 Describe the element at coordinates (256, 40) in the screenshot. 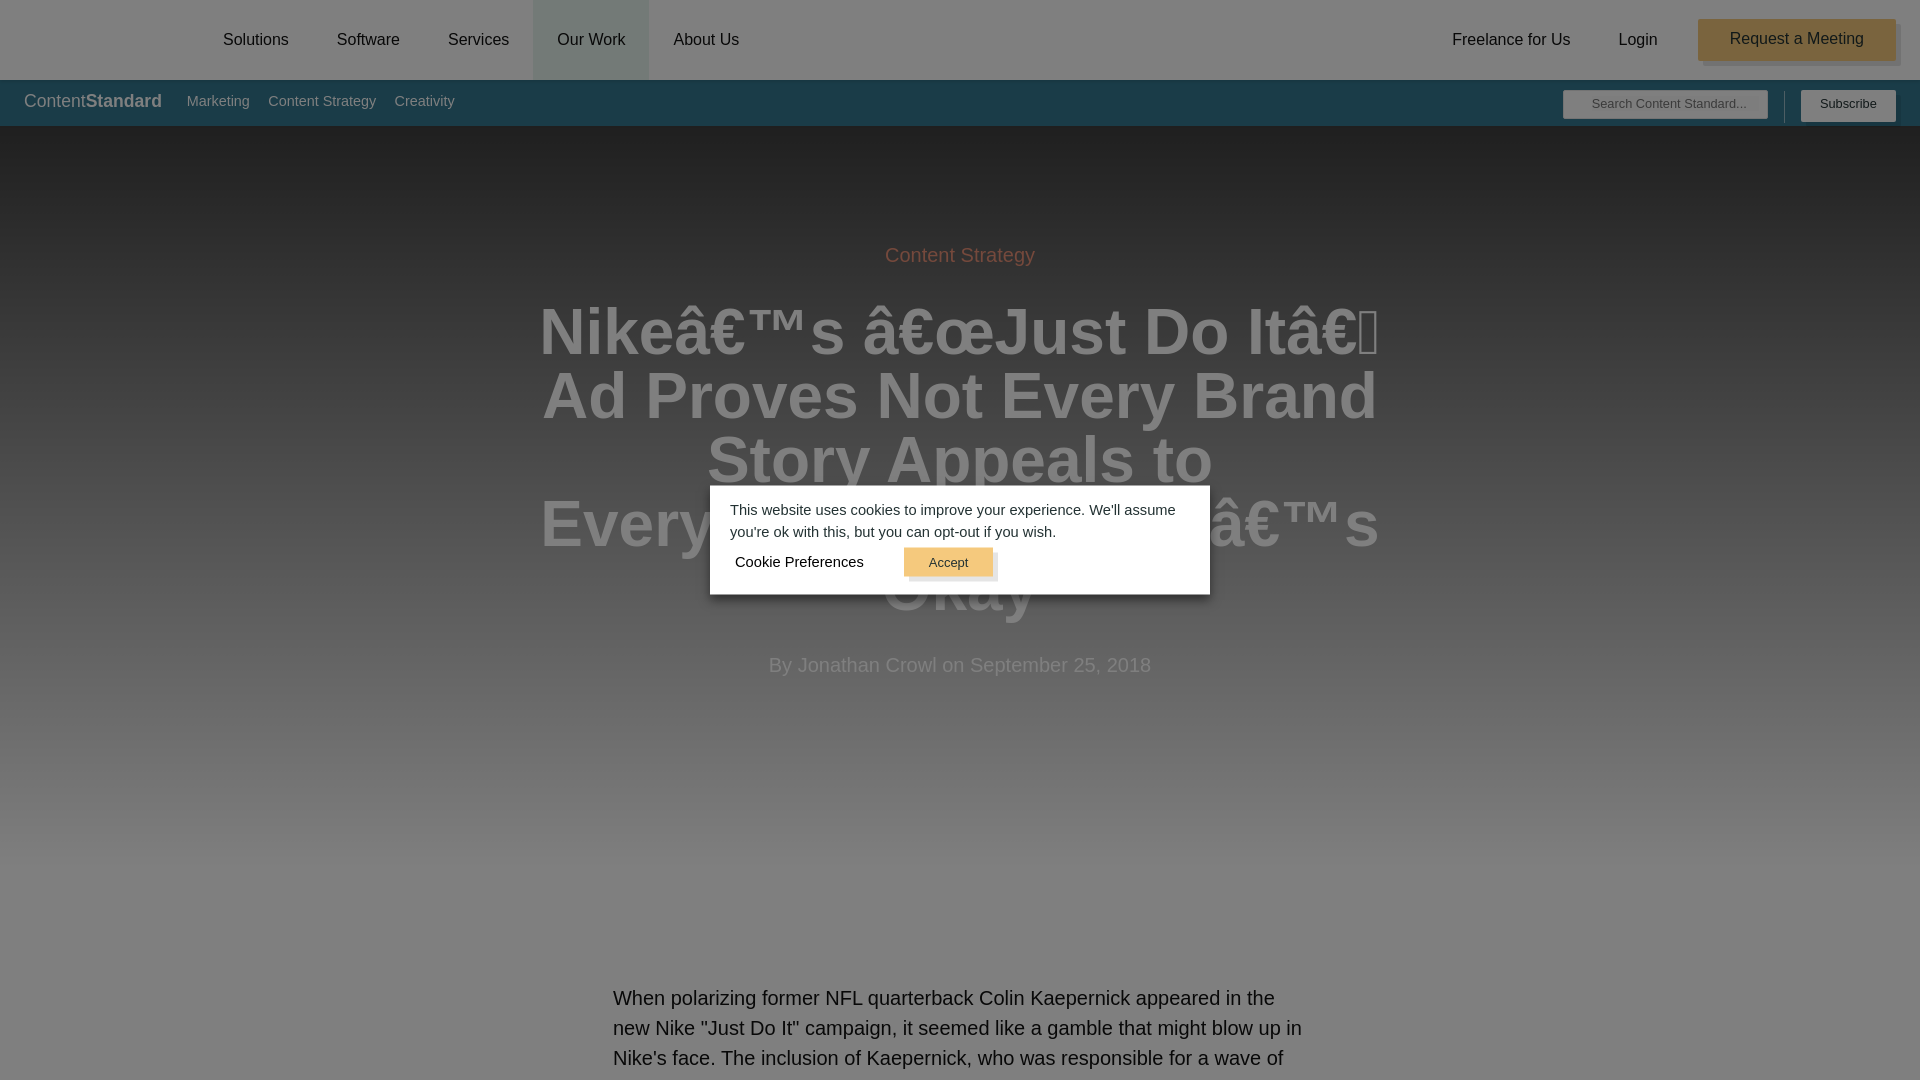

I see `Solutions` at that location.